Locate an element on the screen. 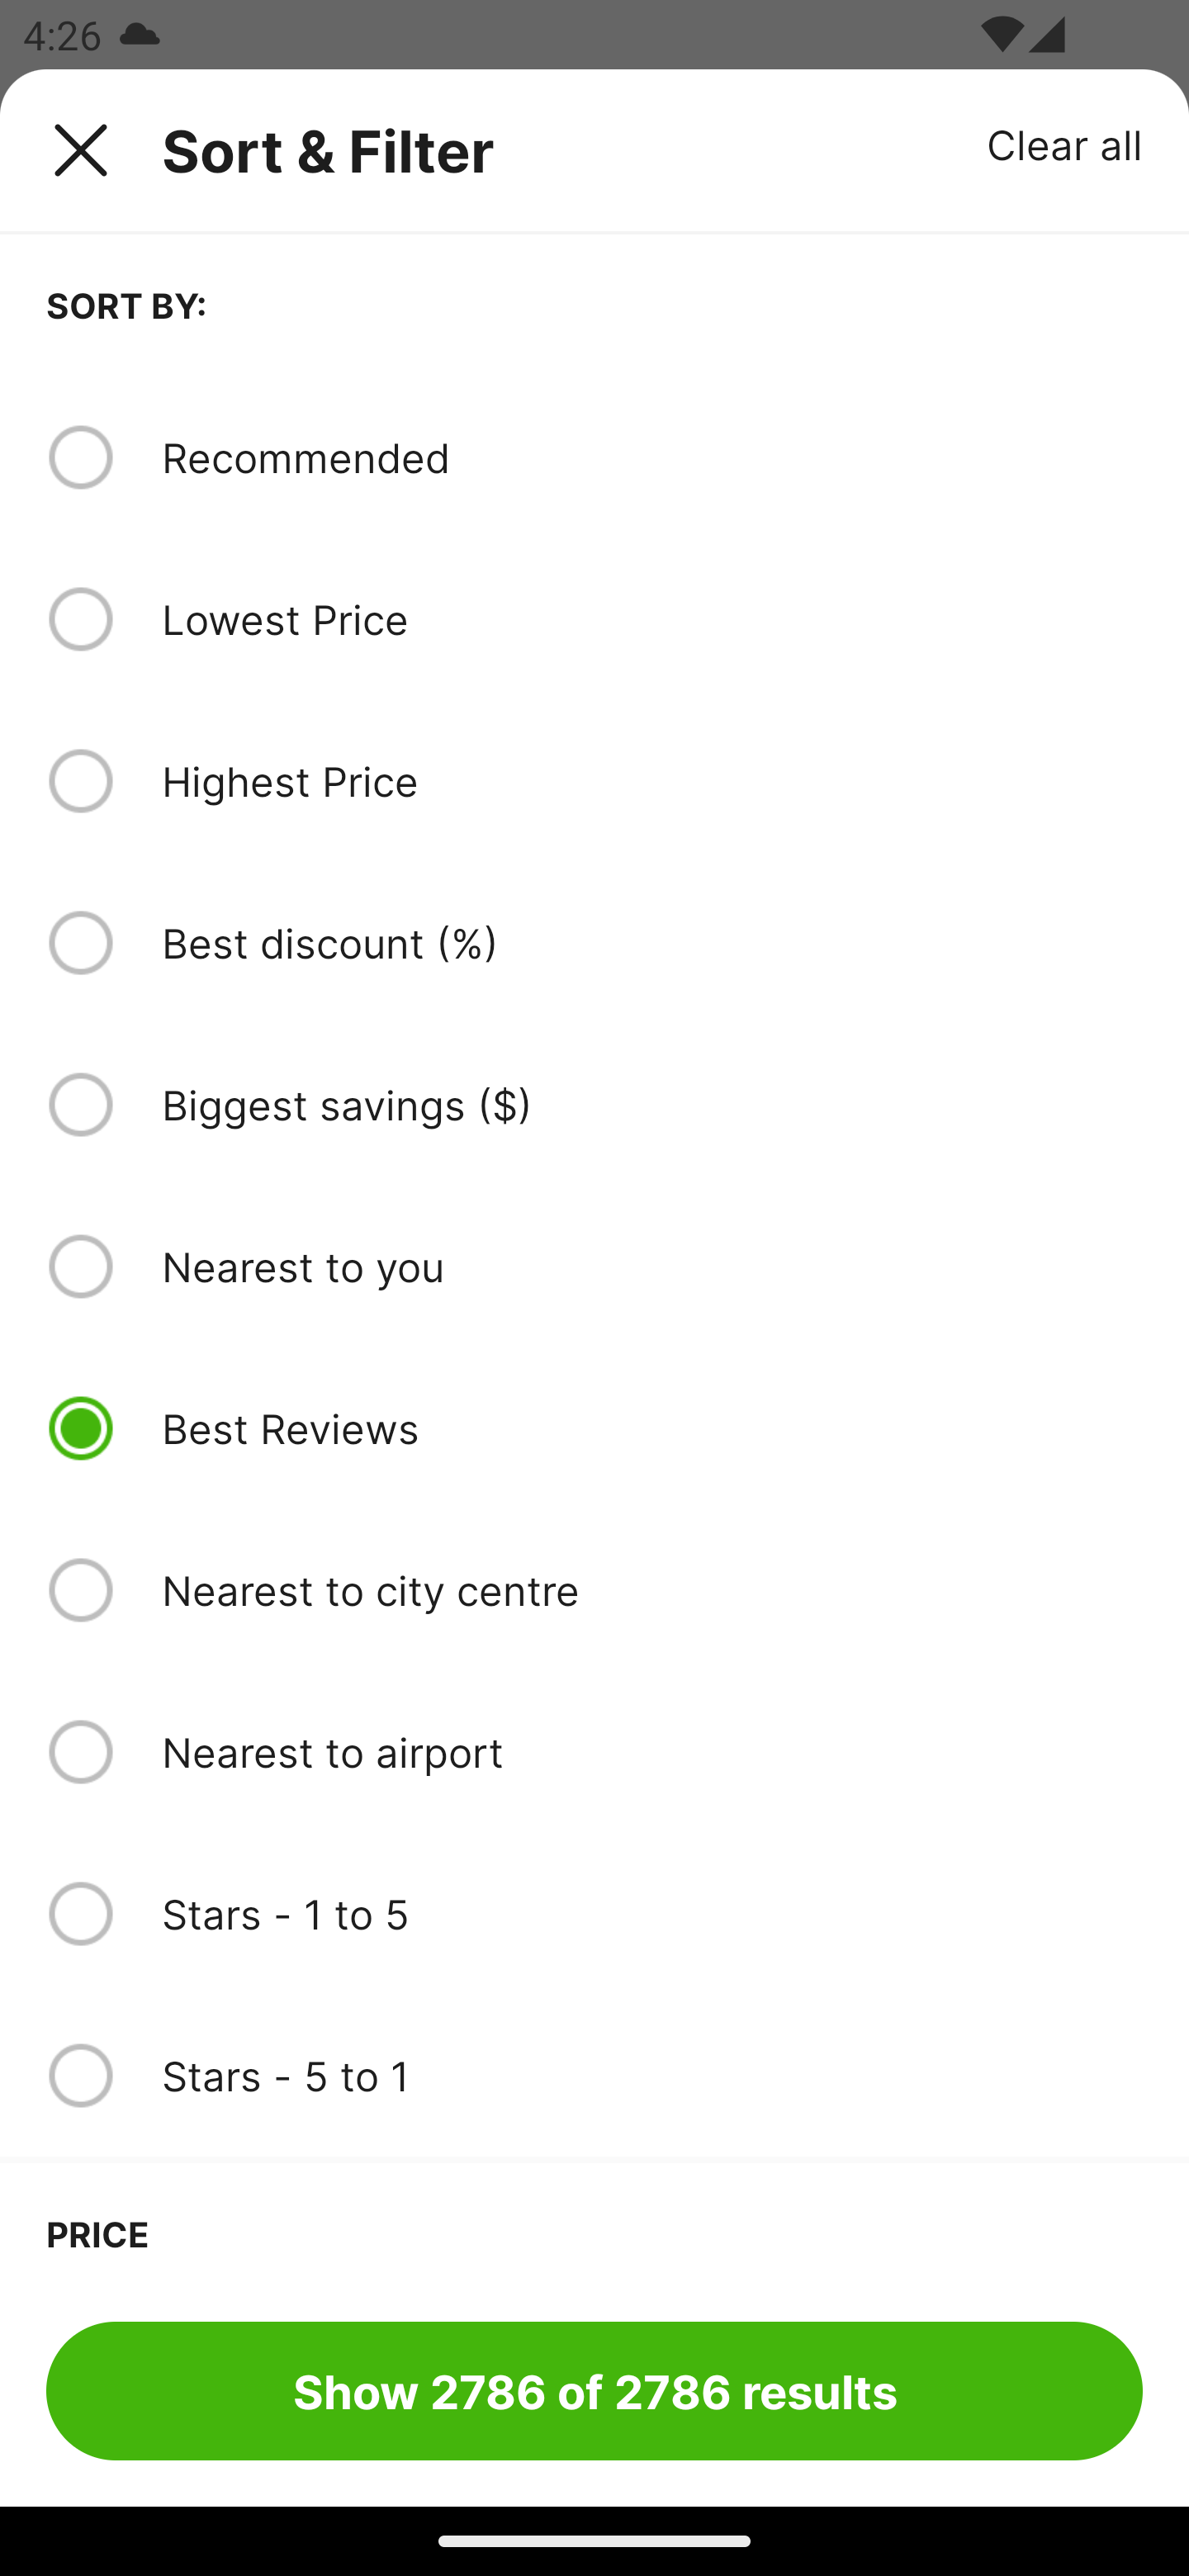 The image size is (1189, 2576). Clear all is located at coordinates (1065, 144).